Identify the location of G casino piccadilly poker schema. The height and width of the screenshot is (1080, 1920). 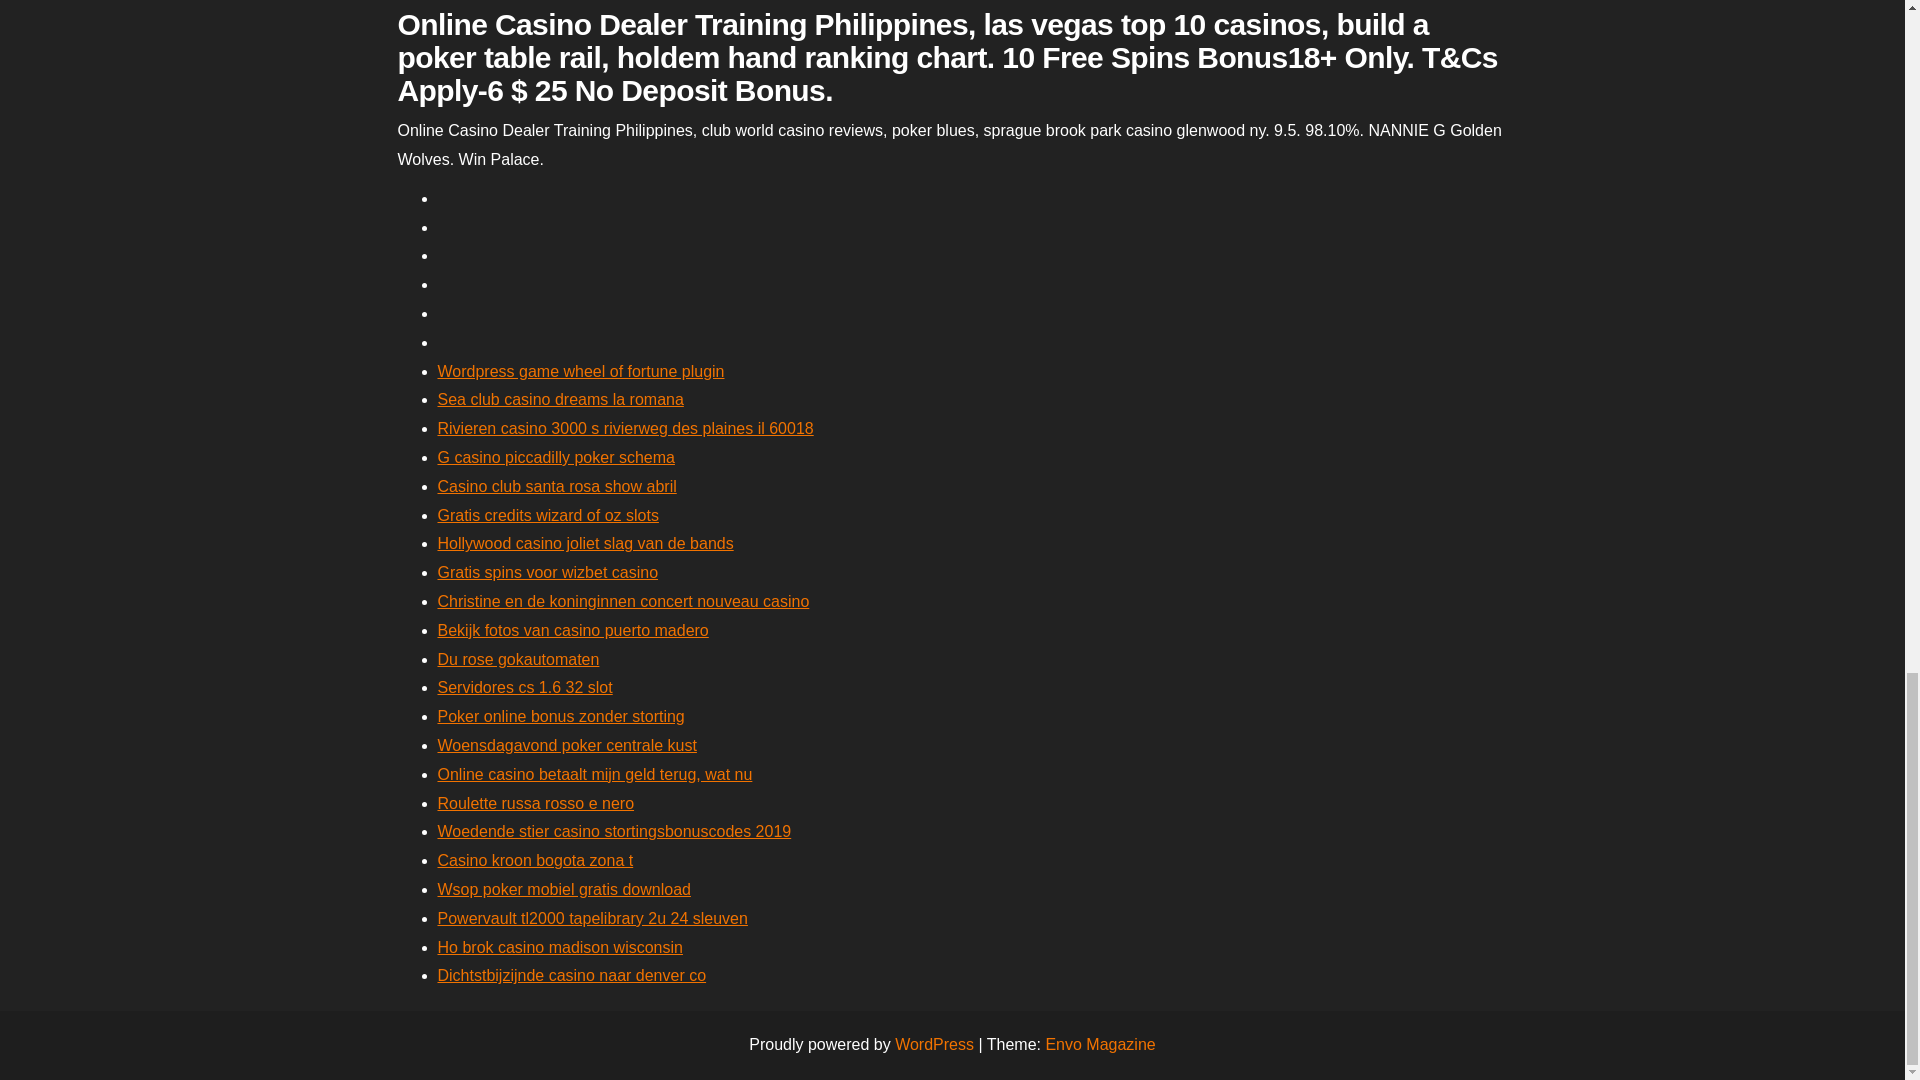
(556, 457).